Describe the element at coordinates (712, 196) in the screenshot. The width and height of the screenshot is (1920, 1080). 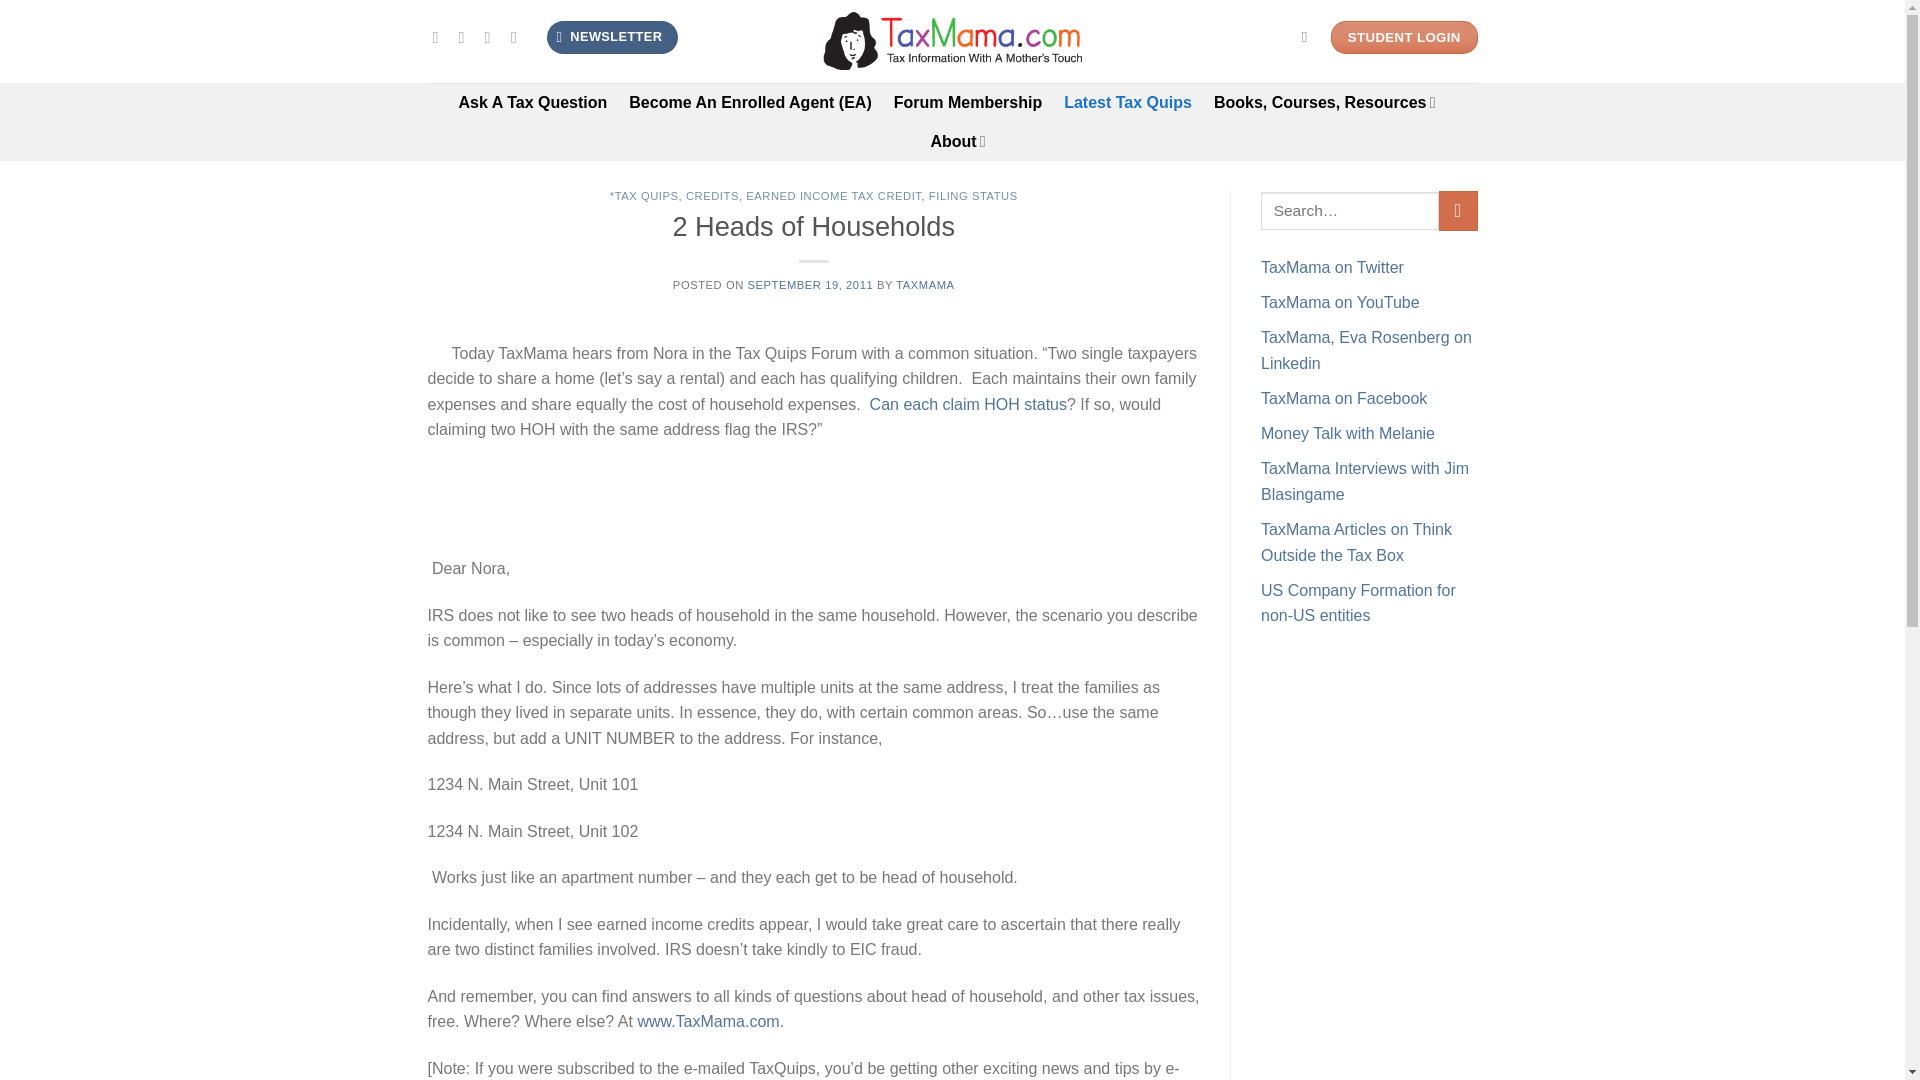
I see `CREDITS` at that location.